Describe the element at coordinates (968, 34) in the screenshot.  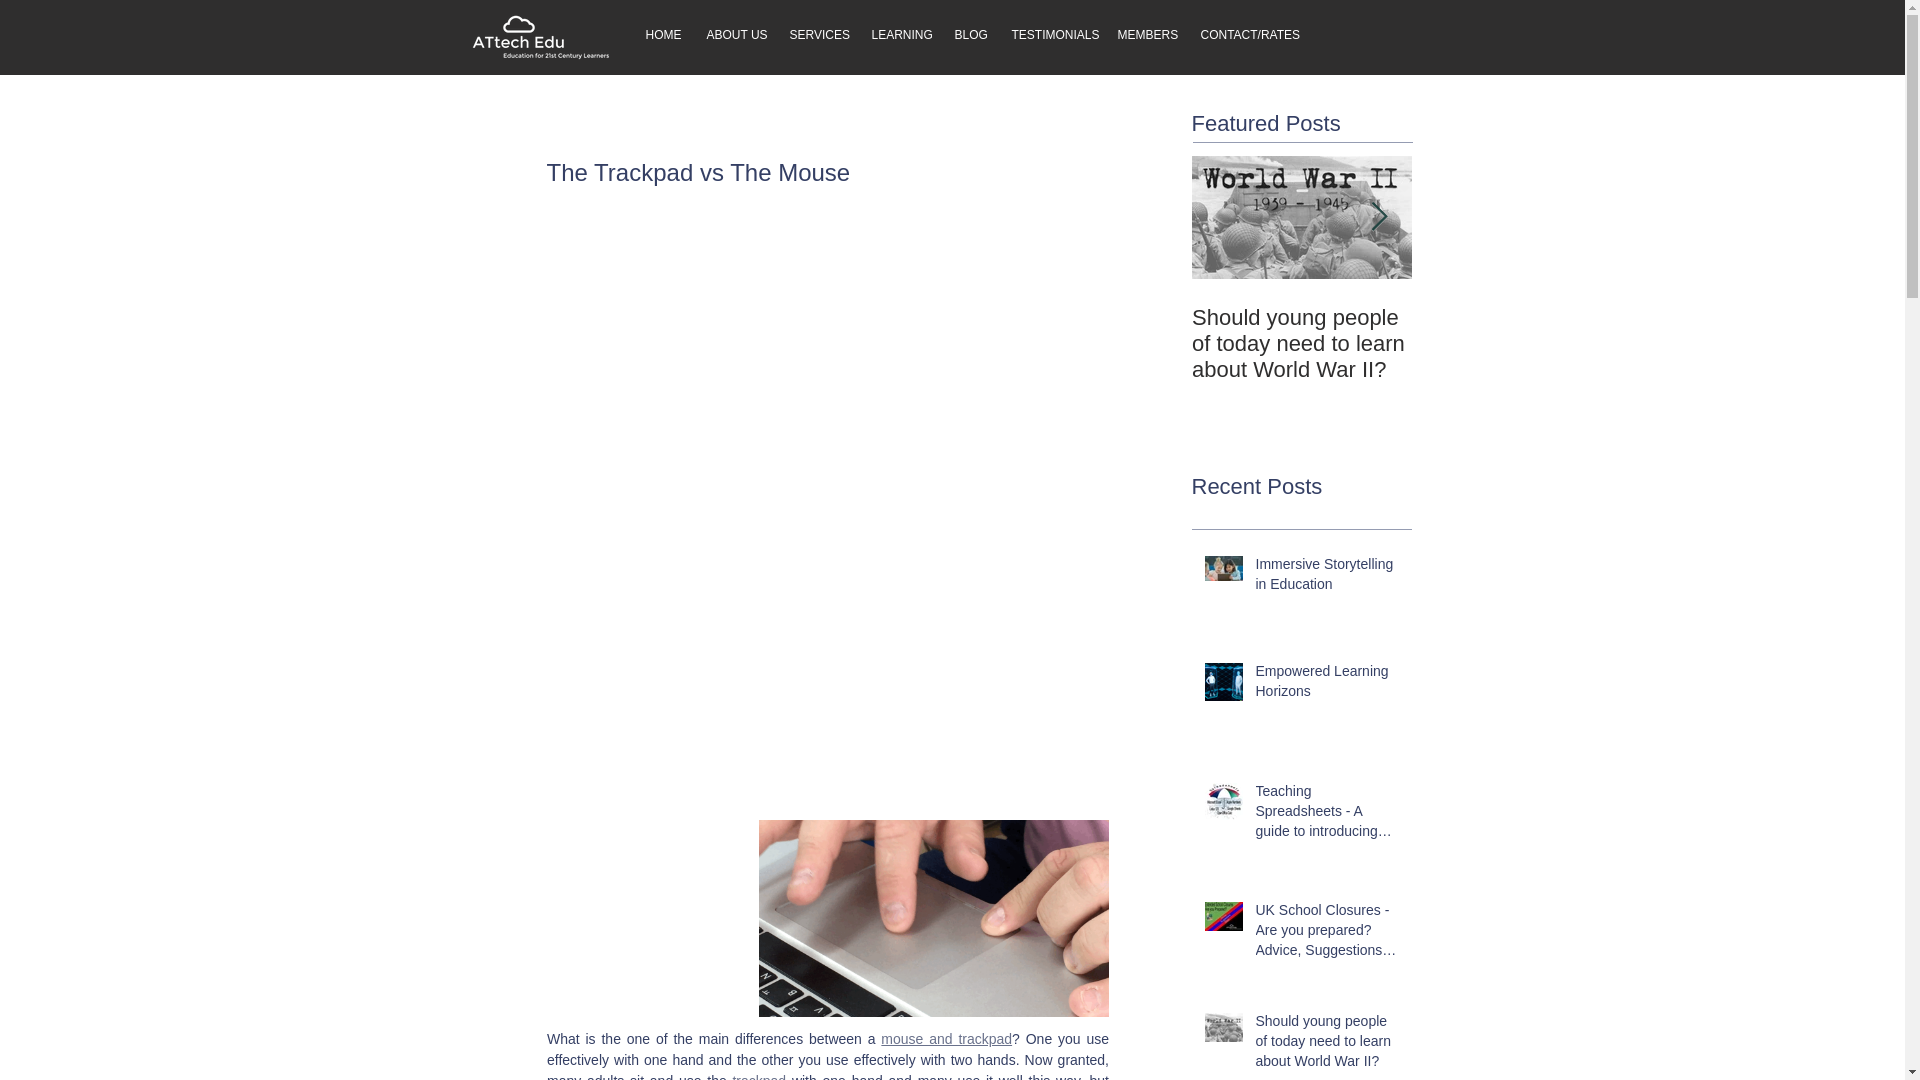
I see `BLOG` at that location.